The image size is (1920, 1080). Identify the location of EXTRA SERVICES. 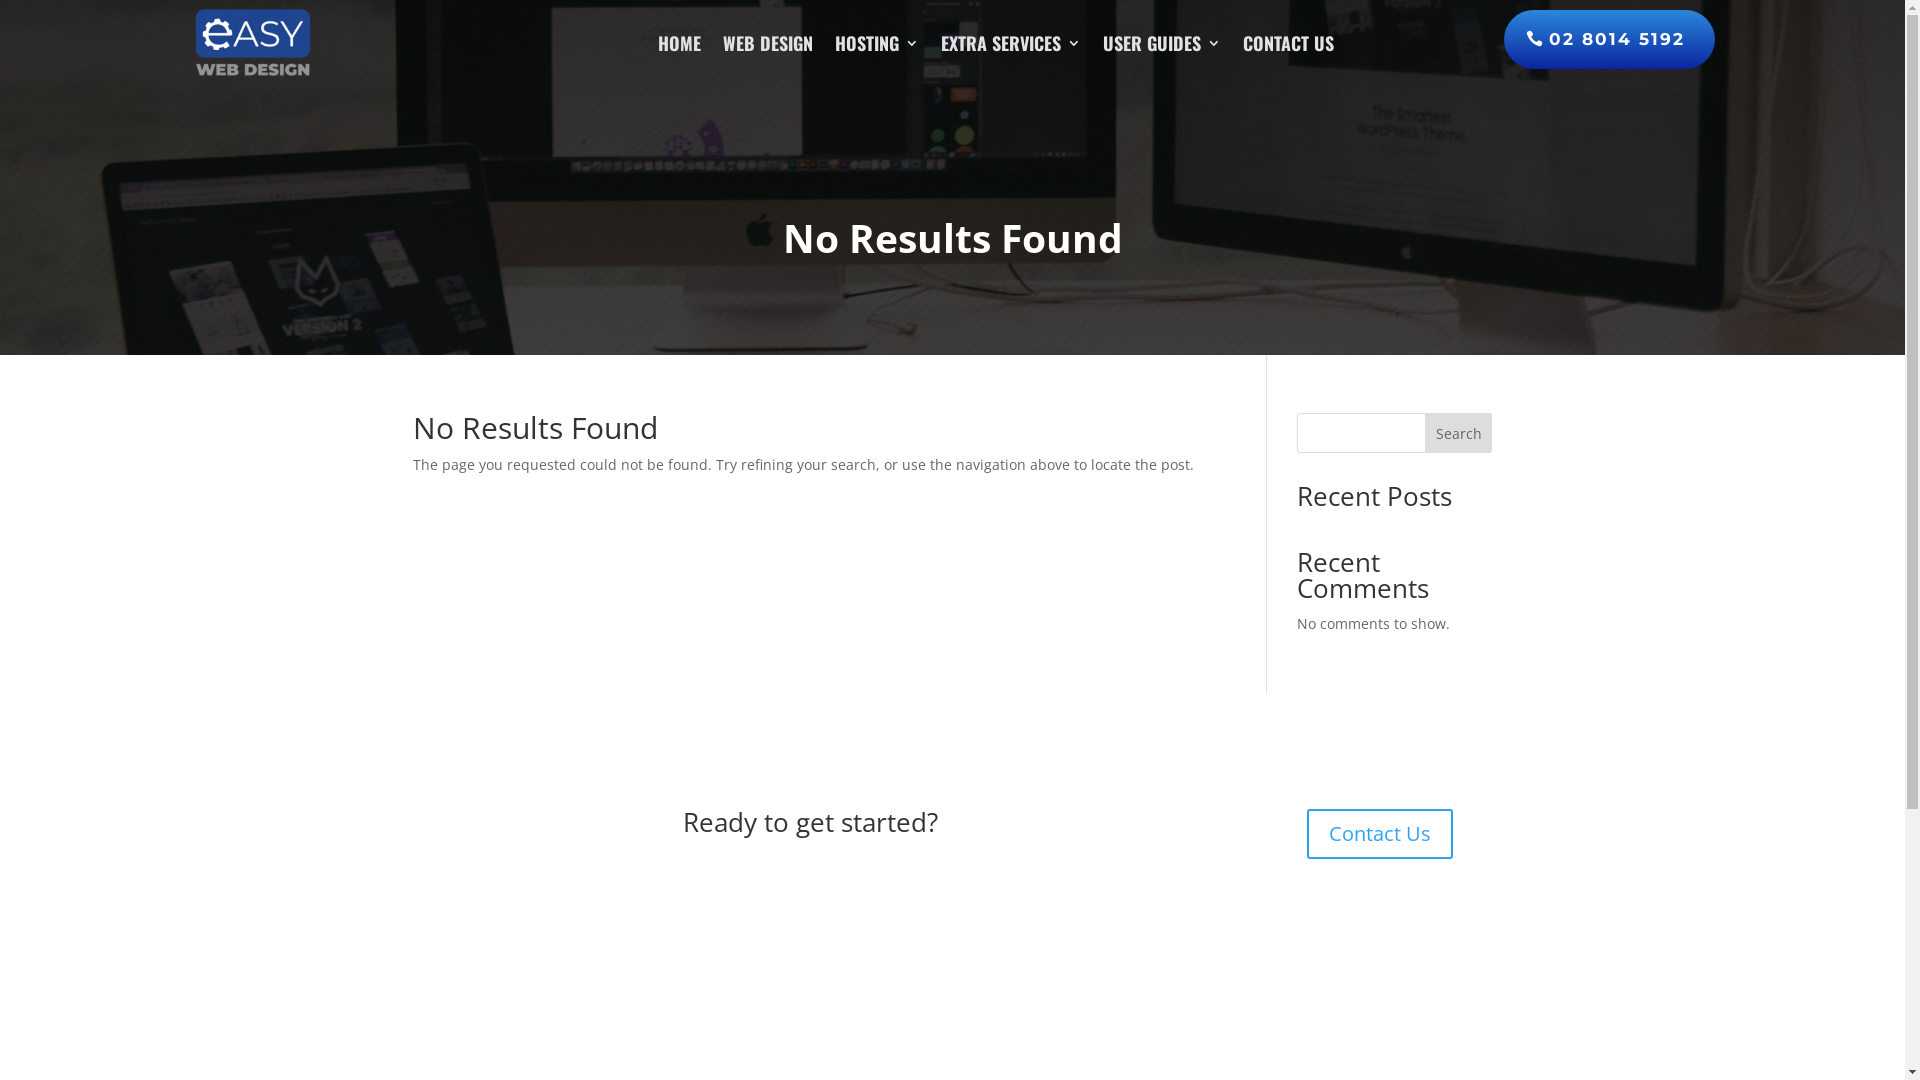
(1010, 43).